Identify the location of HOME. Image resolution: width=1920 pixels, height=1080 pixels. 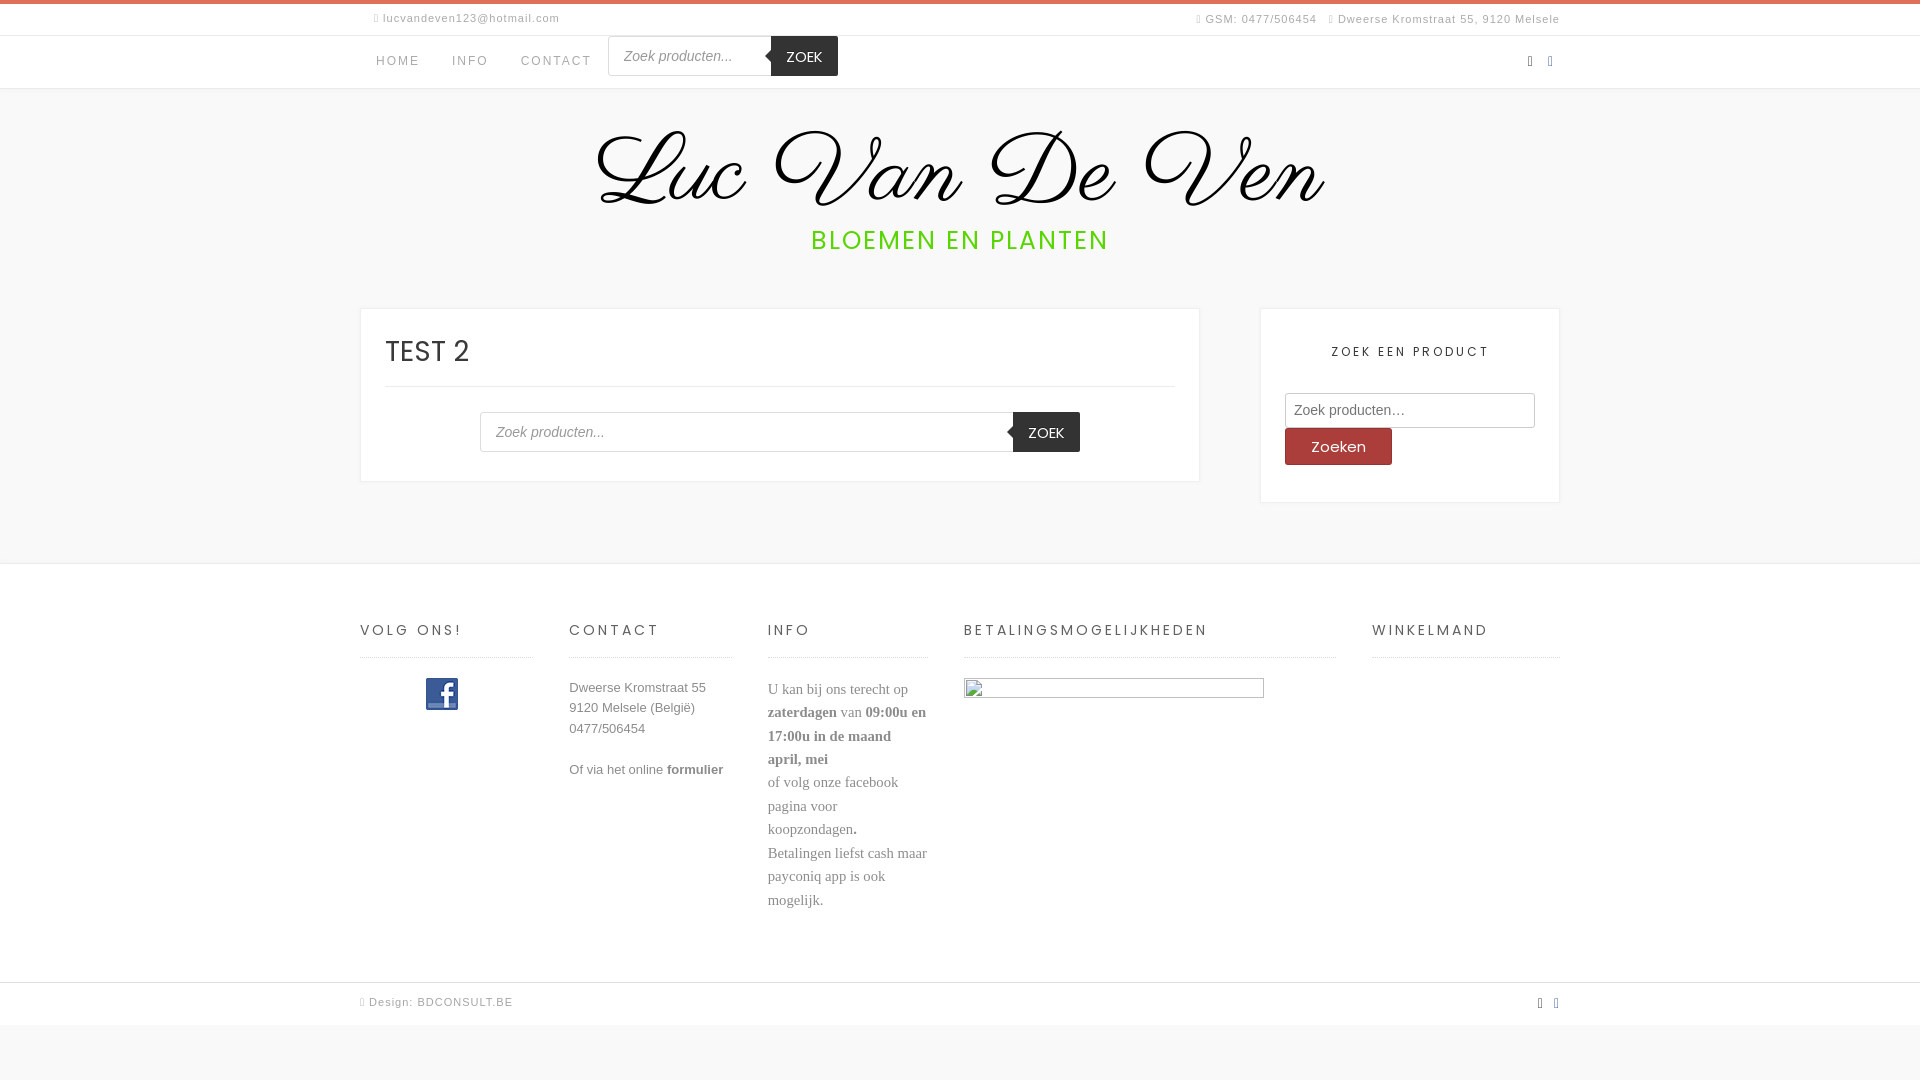
(398, 62).